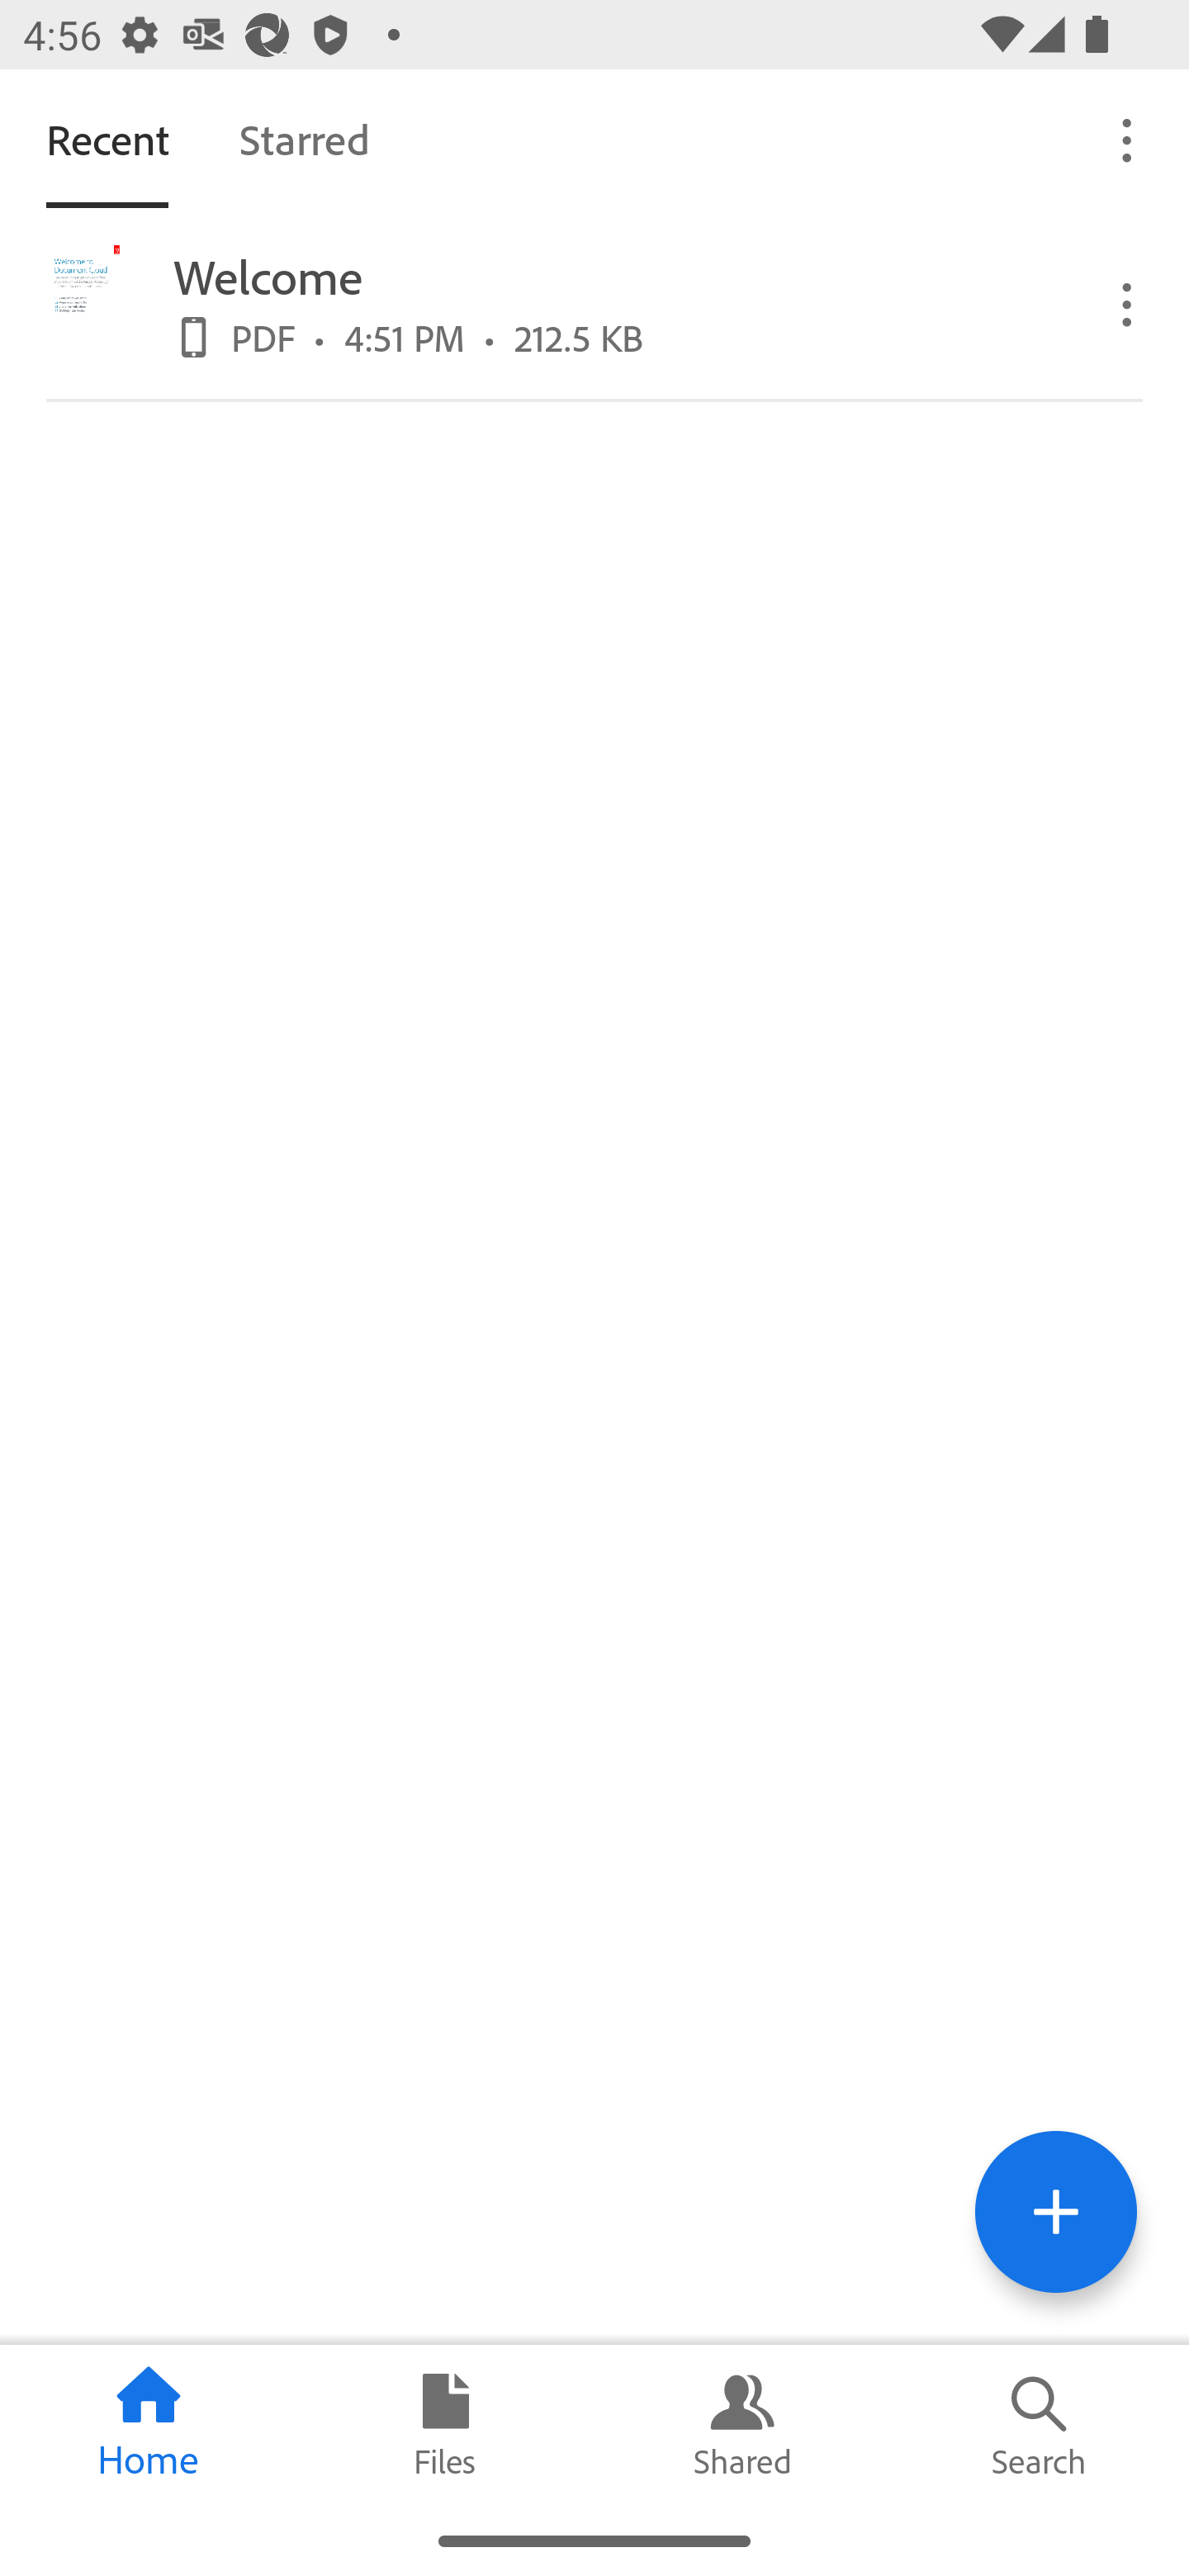  What do you see at coordinates (1040, 2425) in the screenshot?
I see `Search` at bounding box center [1040, 2425].